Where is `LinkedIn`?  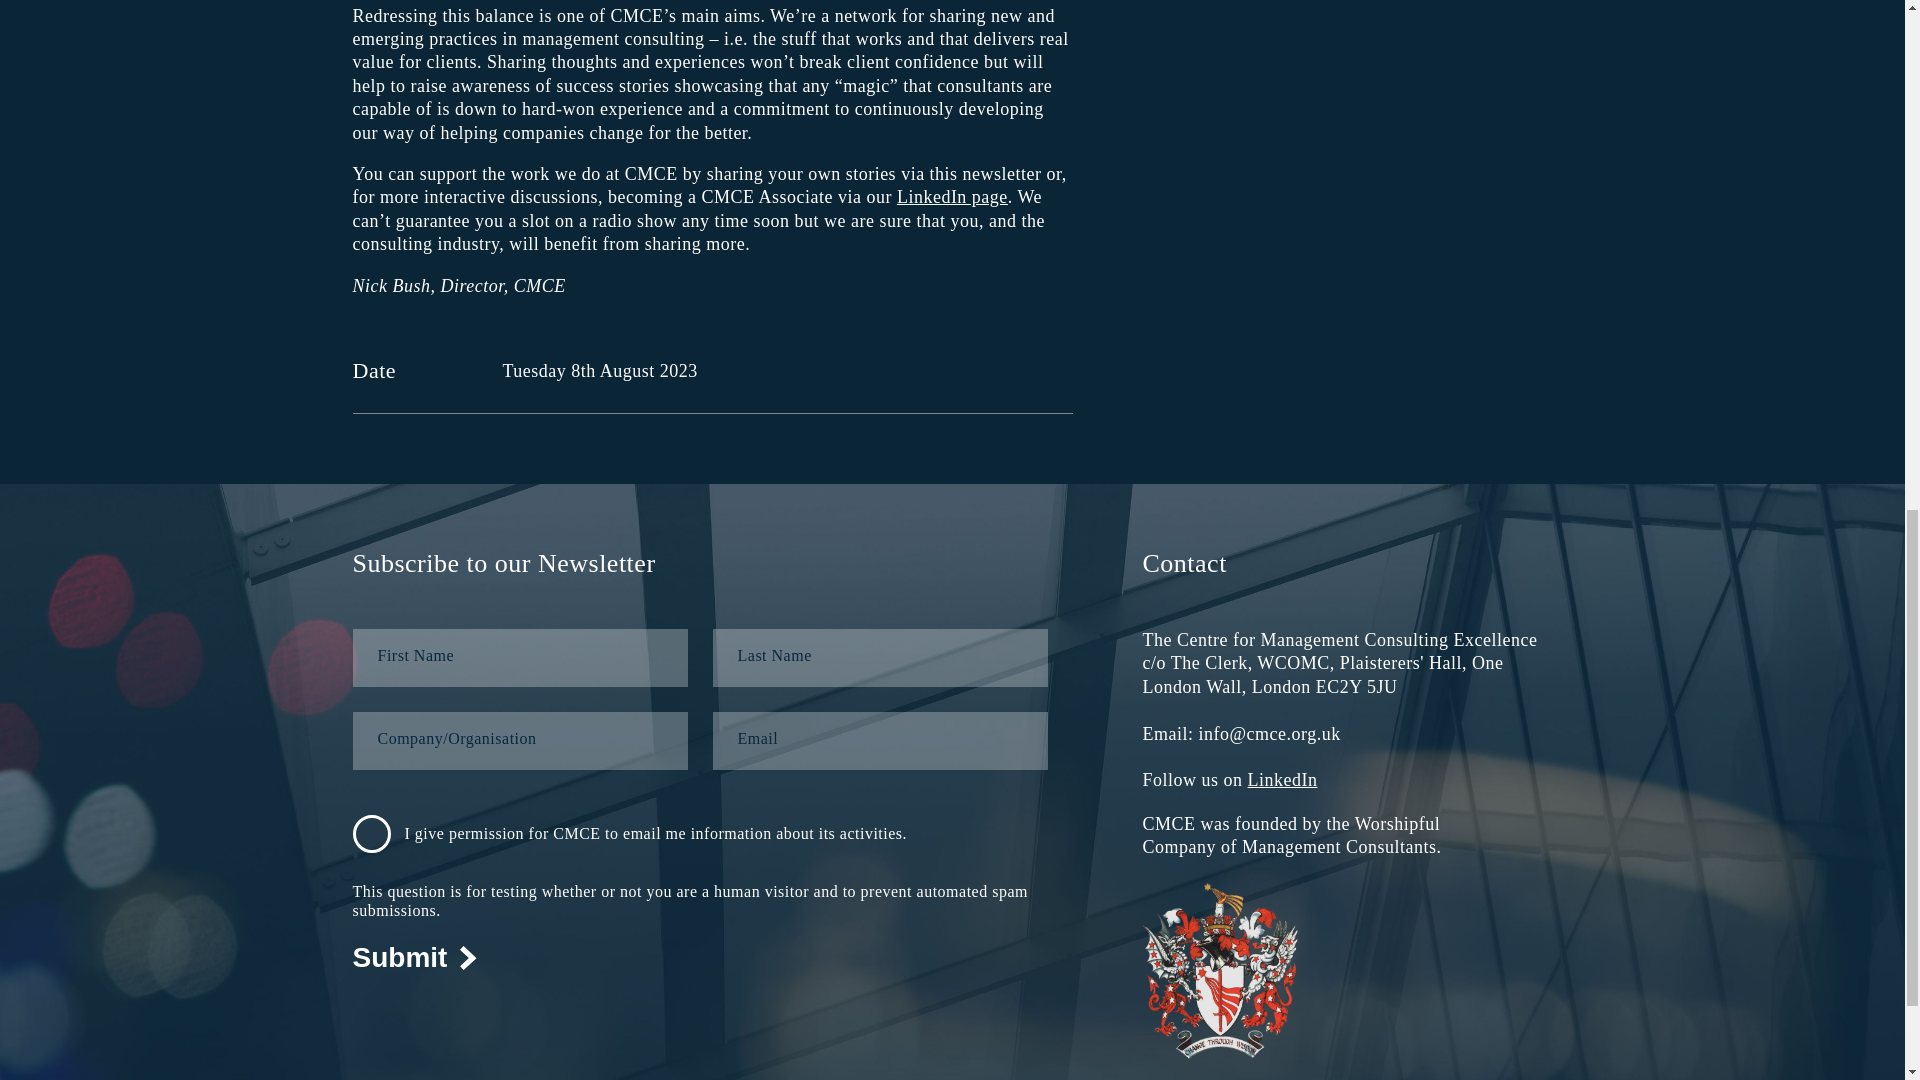
LinkedIn is located at coordinates (1282, 780).